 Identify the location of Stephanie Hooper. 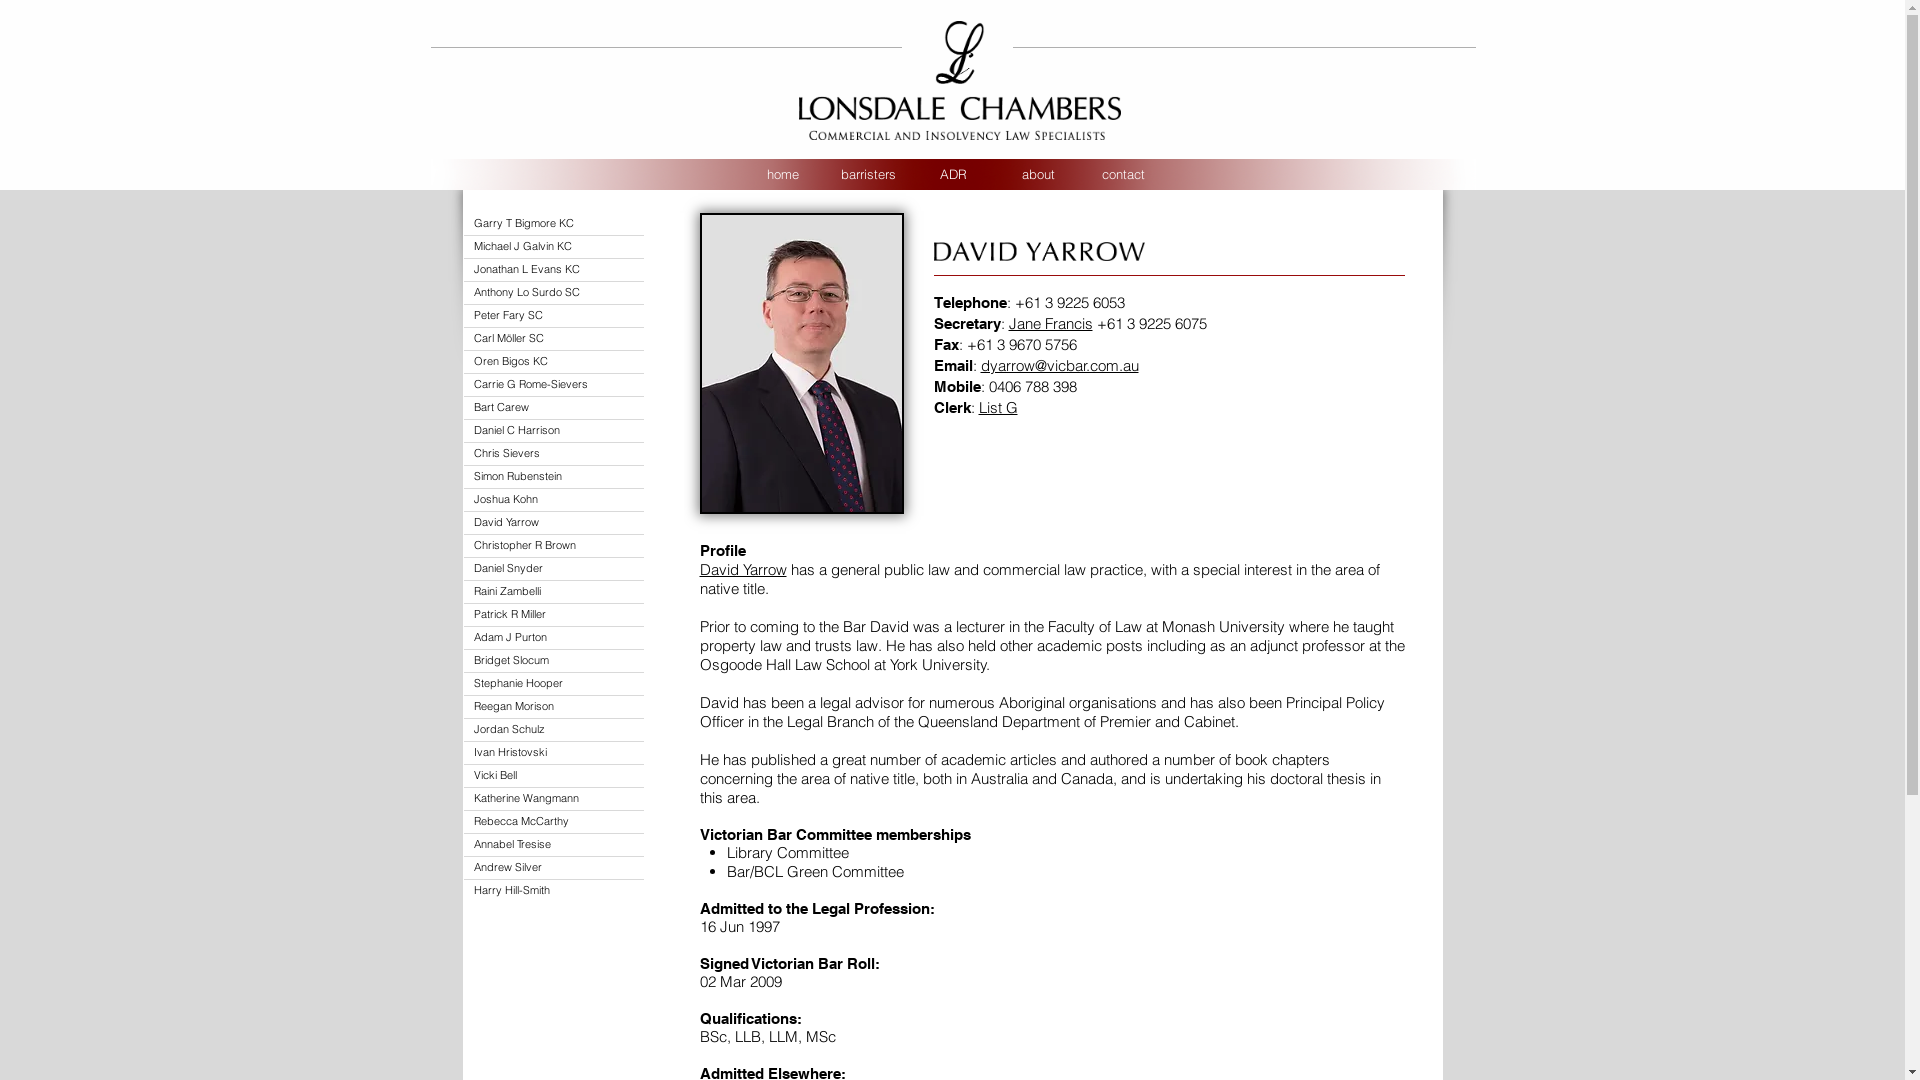
(554, 684).